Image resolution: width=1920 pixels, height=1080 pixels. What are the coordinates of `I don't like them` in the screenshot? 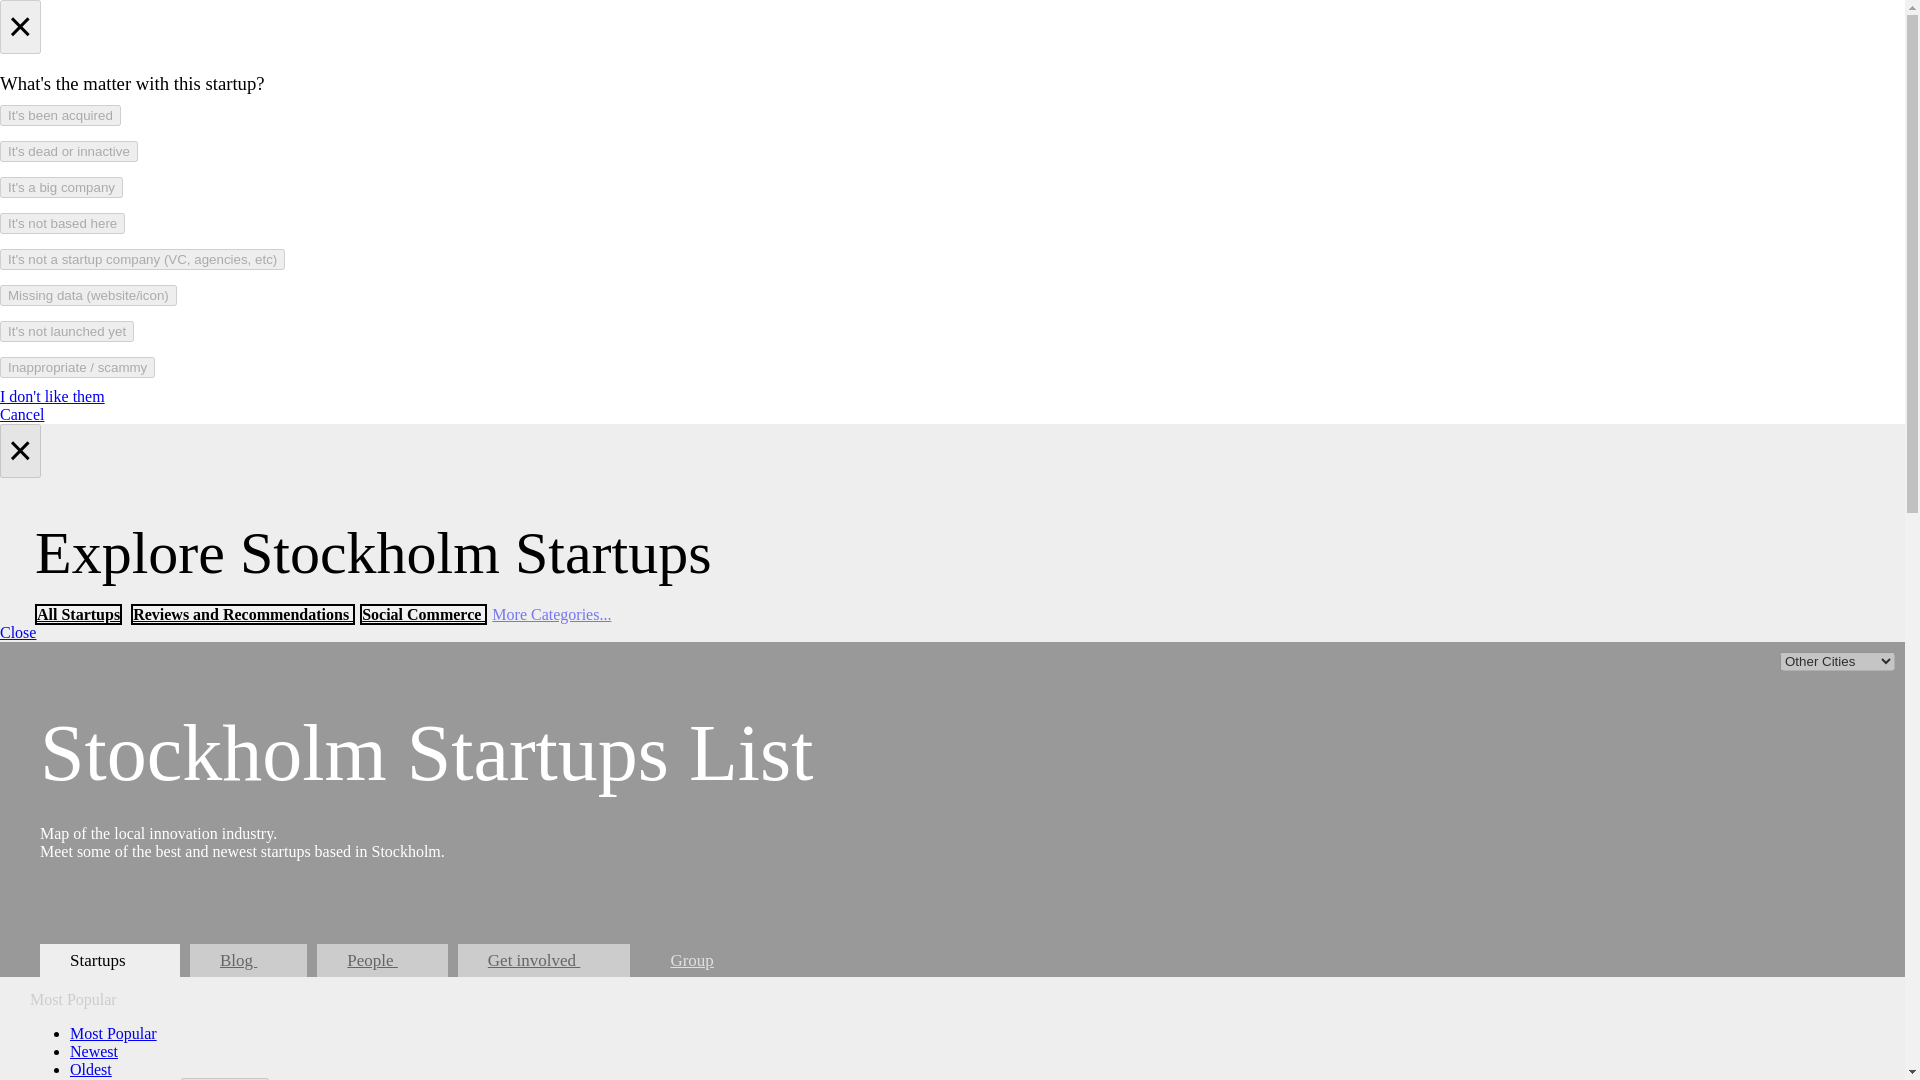 It's located at (52, 396).